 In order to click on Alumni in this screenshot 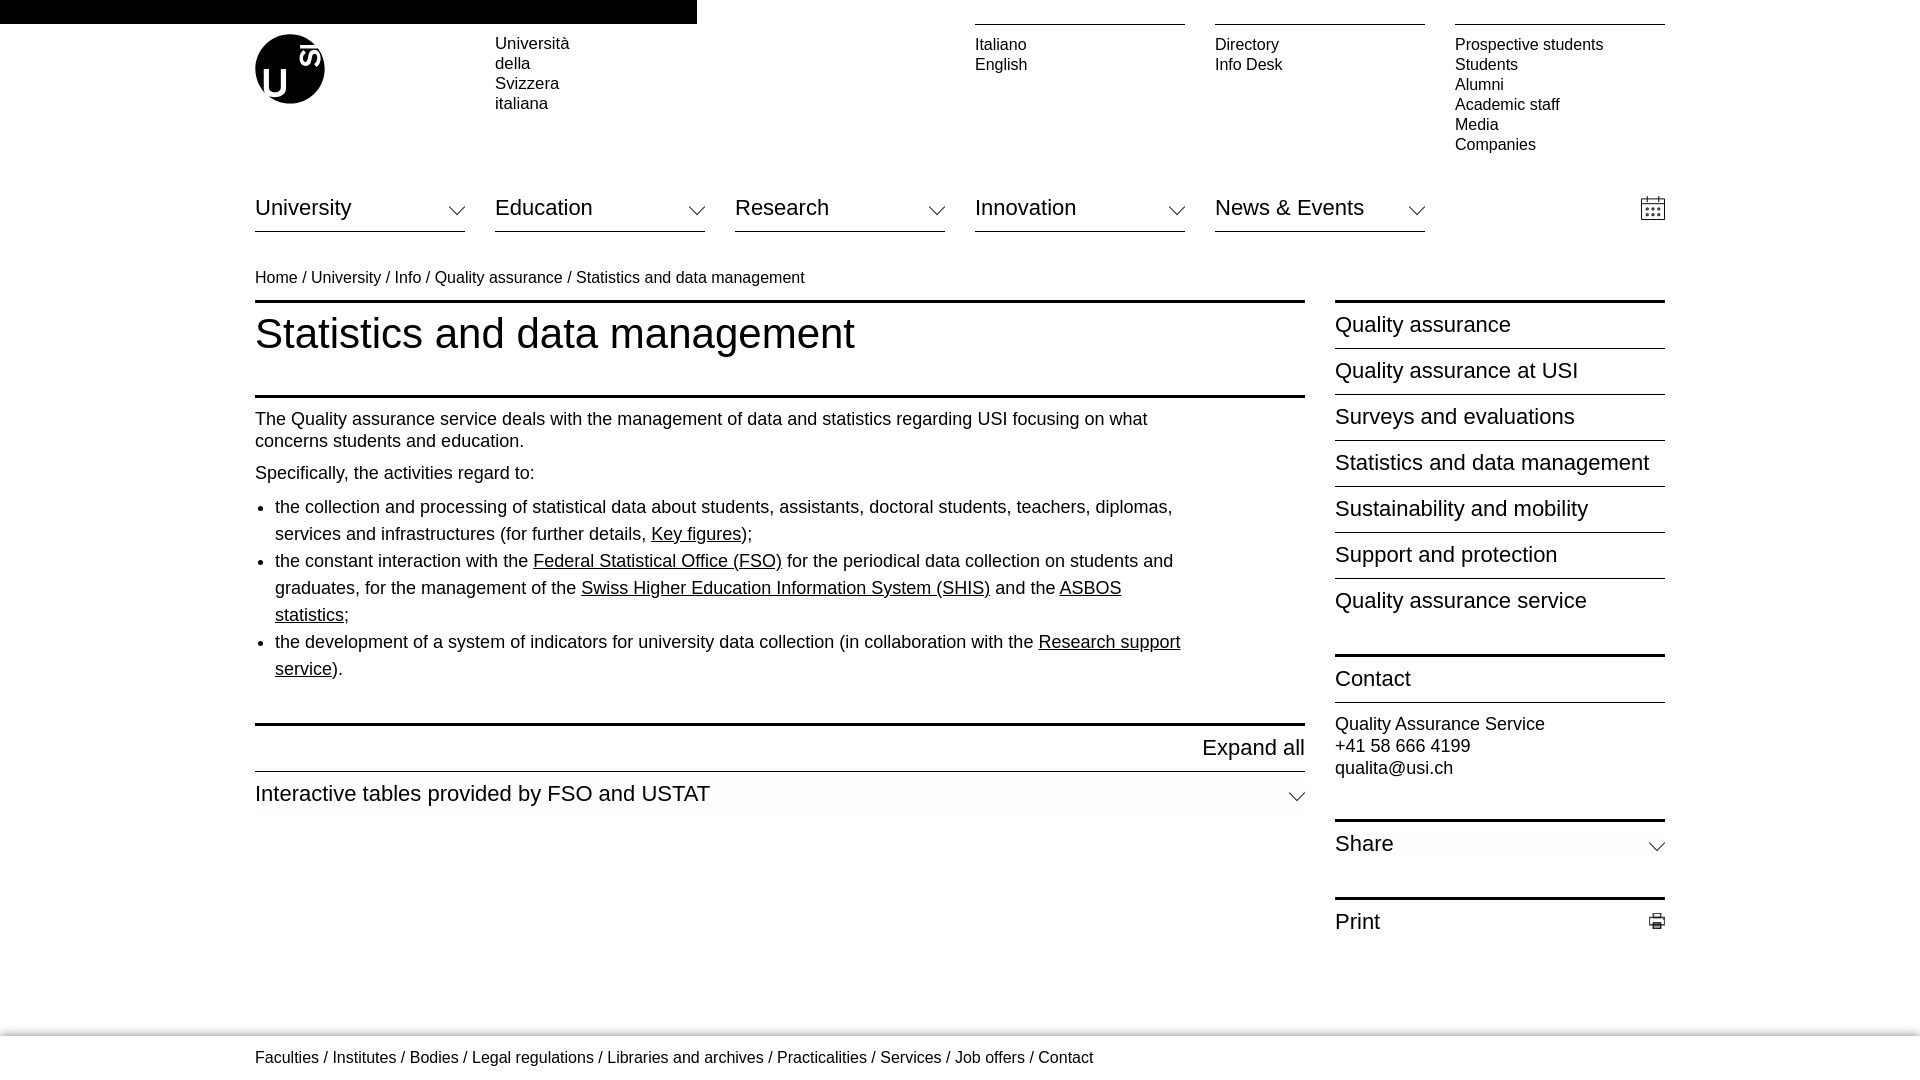, I will do `click(1560, 84)`.